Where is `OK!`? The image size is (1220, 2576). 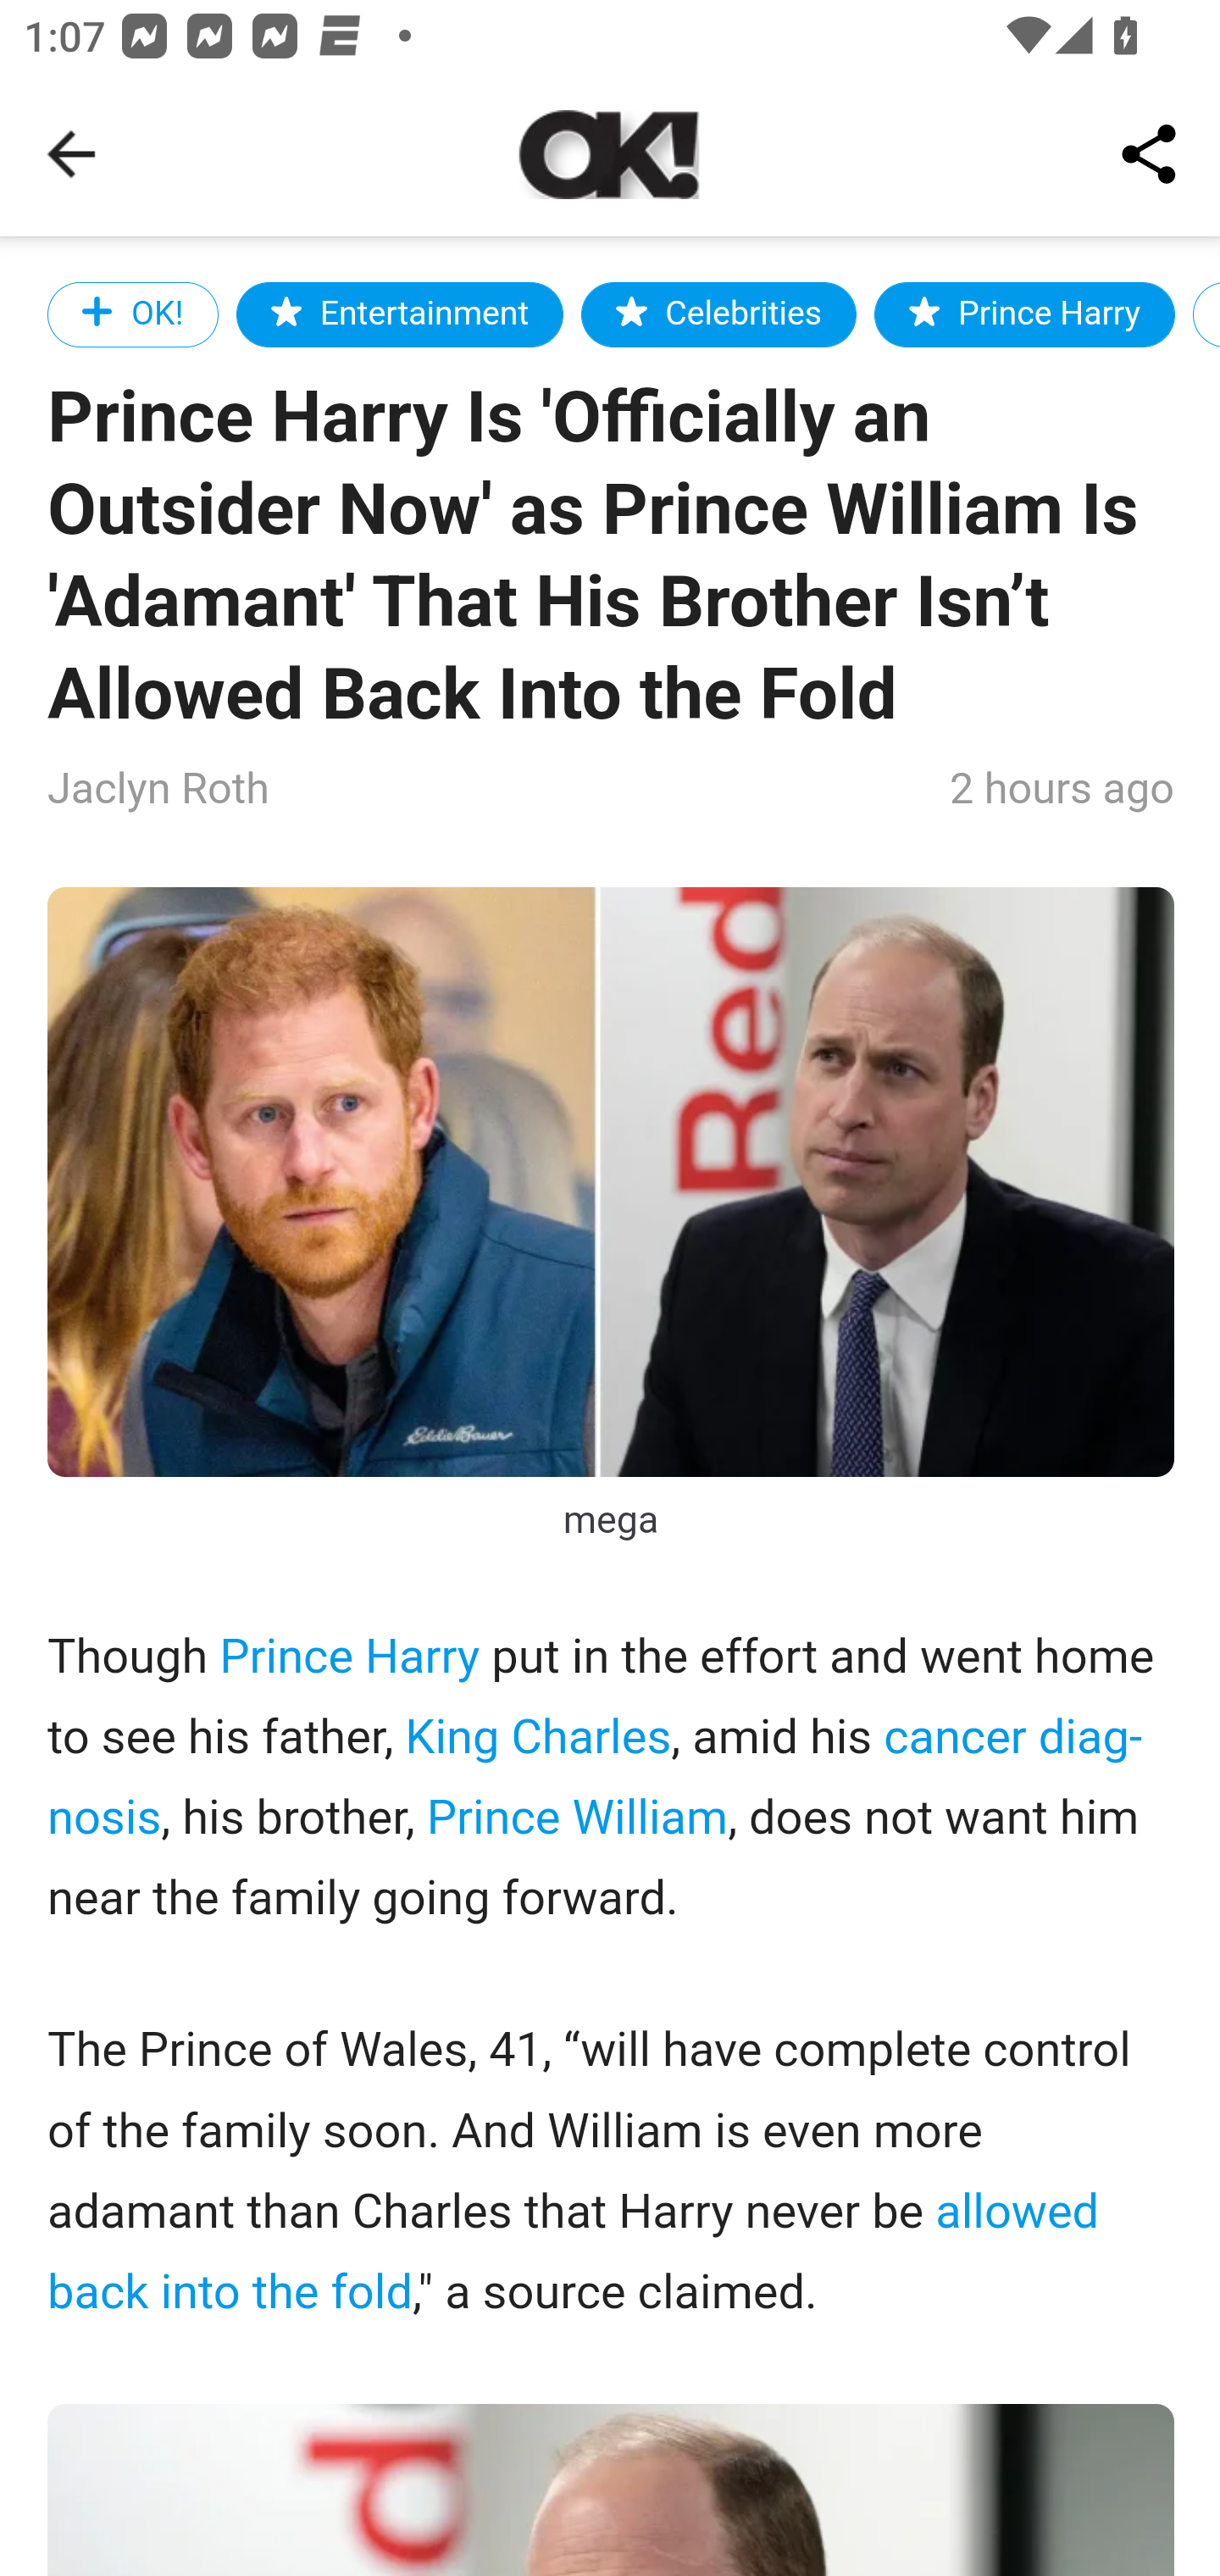
OK! is located at coordinates (134, 314).